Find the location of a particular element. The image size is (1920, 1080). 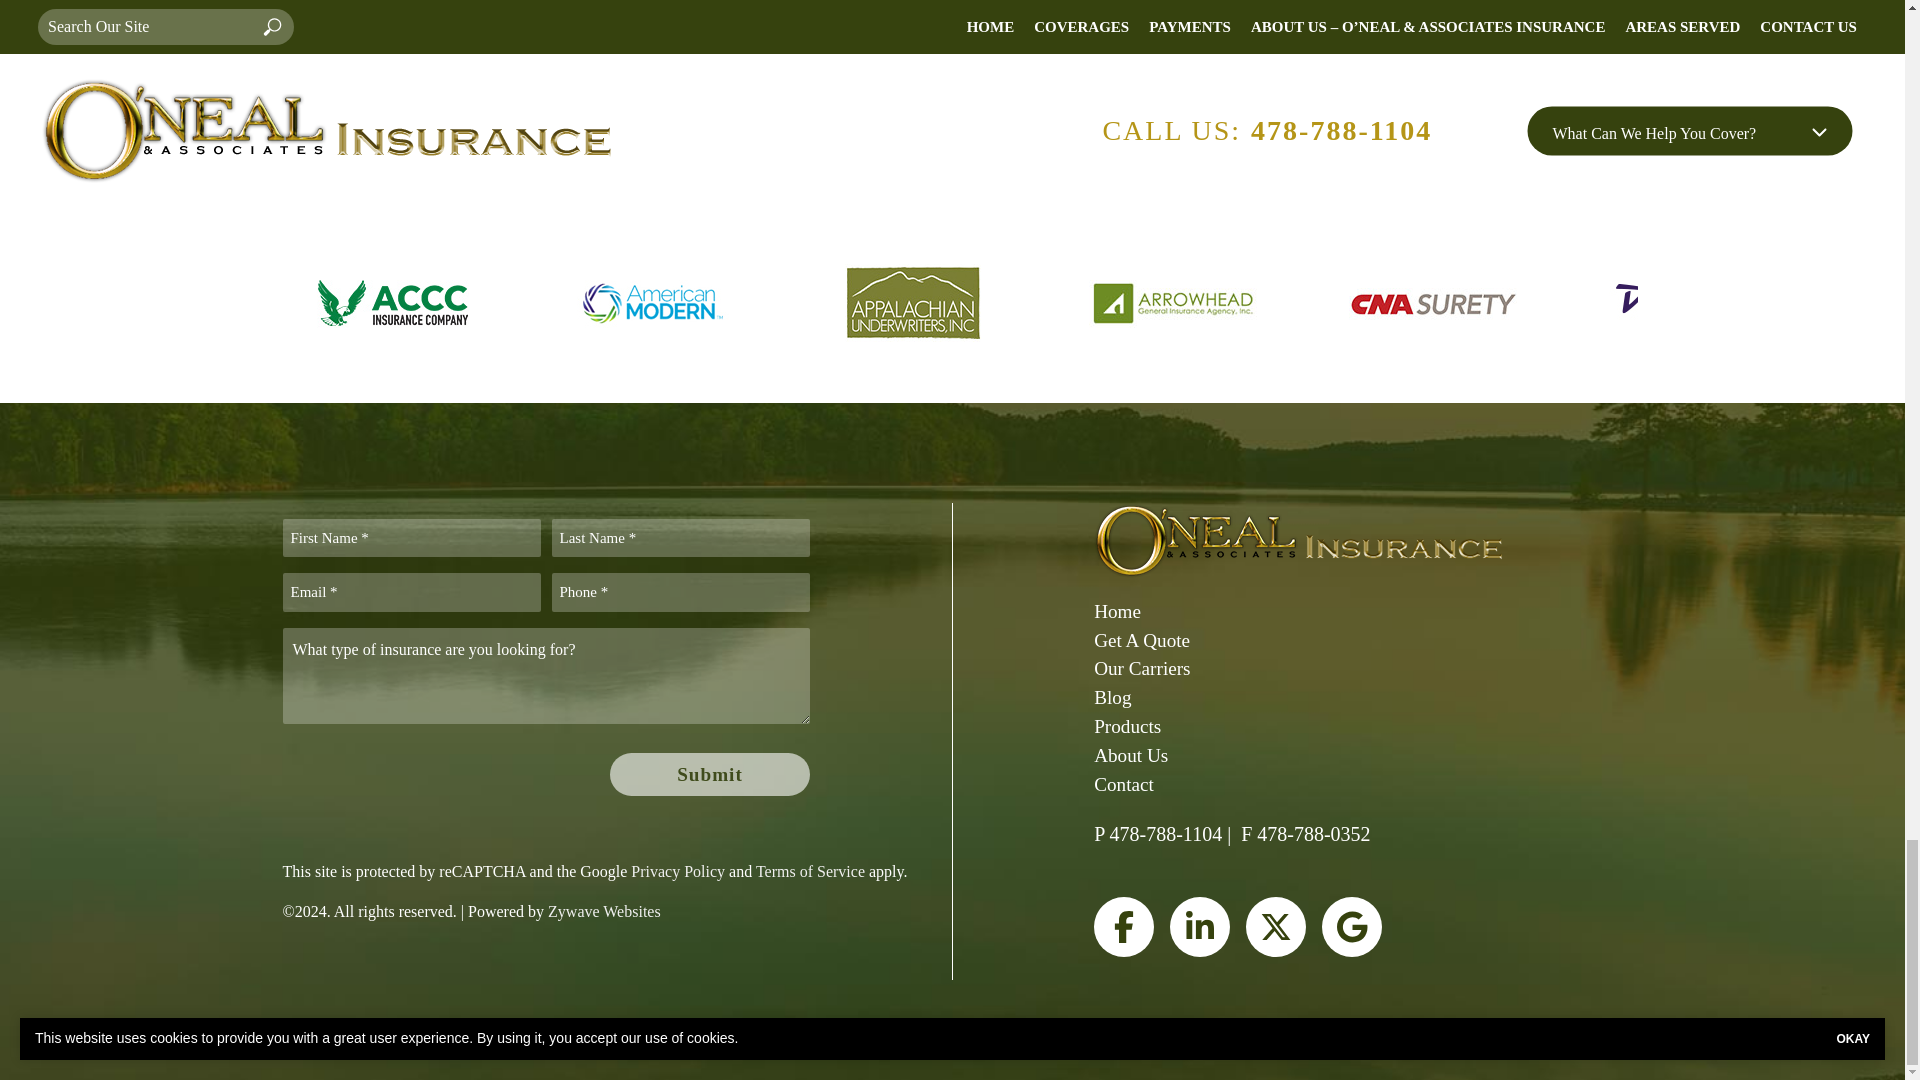

Submit is located at coordinates (710, 774).